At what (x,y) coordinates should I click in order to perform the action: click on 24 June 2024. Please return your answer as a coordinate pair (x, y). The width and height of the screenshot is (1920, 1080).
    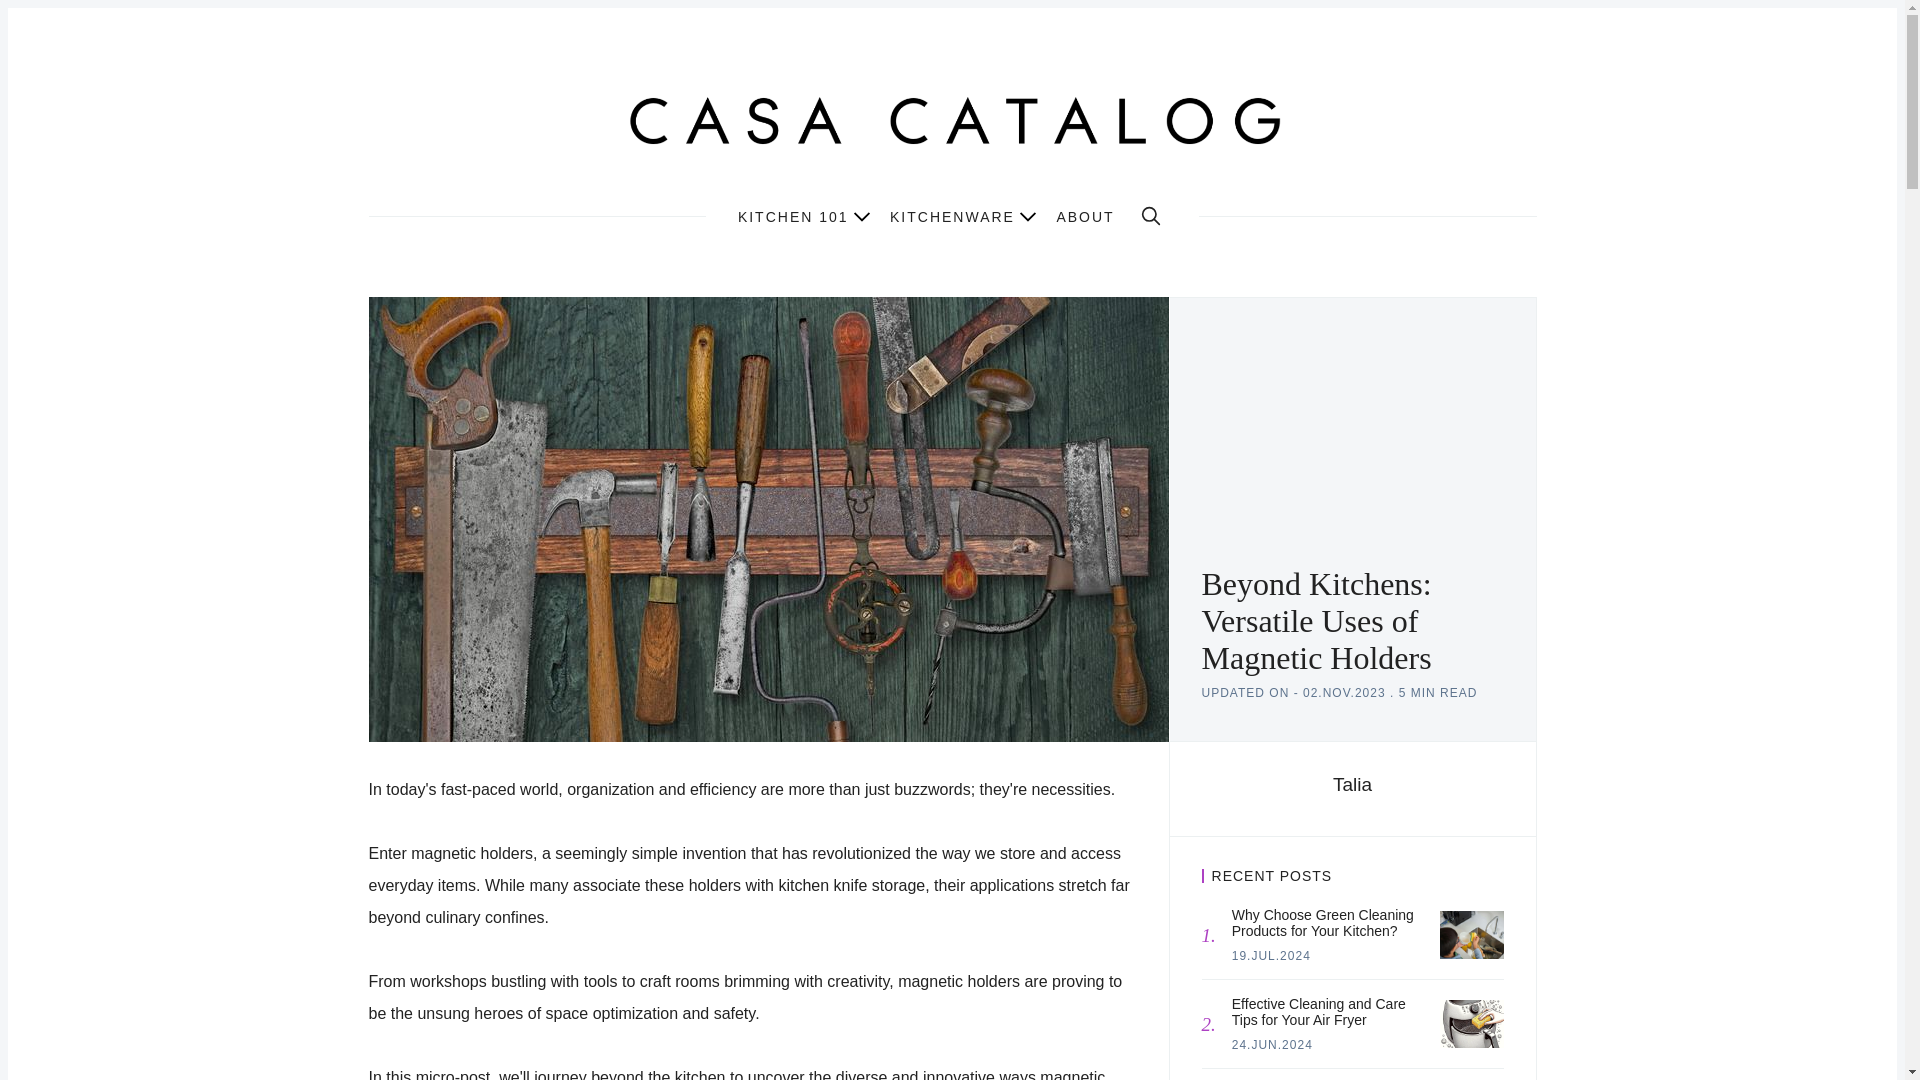
    Looking at the image, I should click on (1272, 1044).